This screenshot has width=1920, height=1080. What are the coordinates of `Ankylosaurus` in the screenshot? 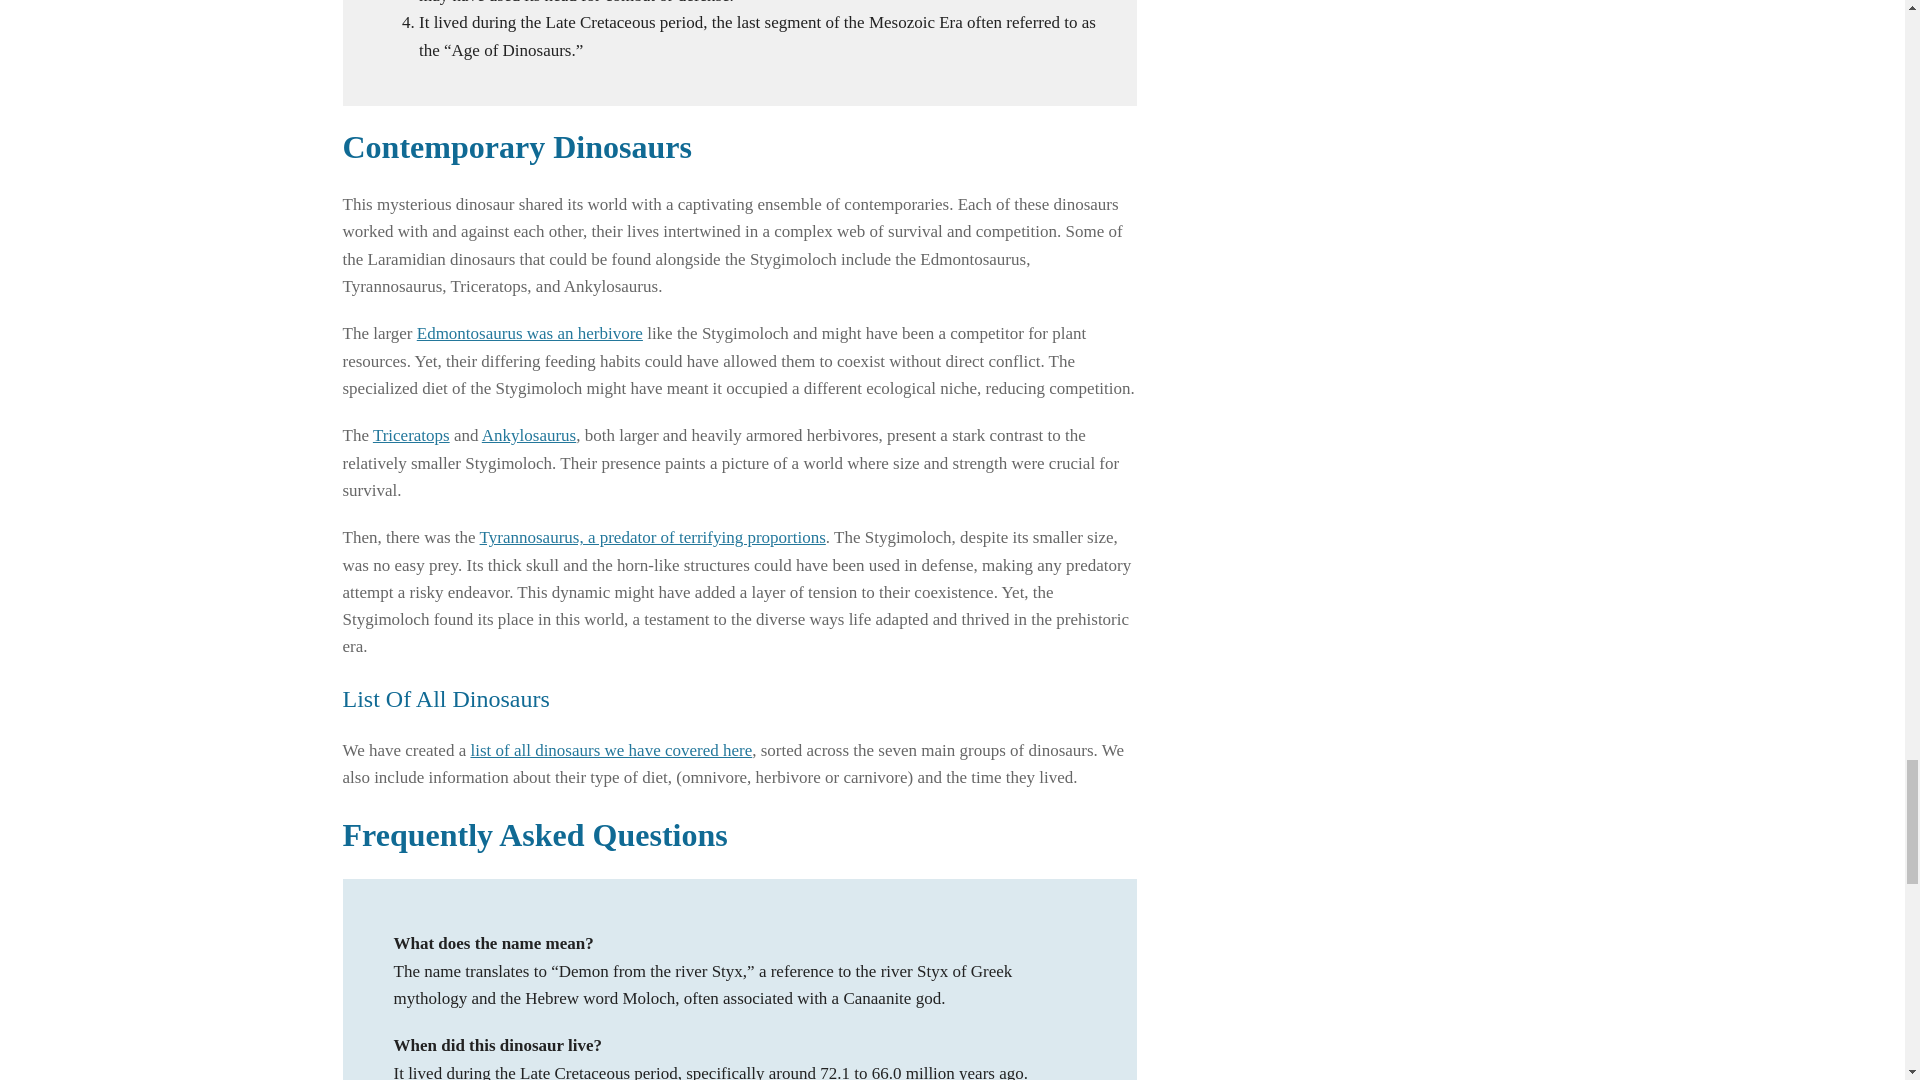 It's located at (528, 434).